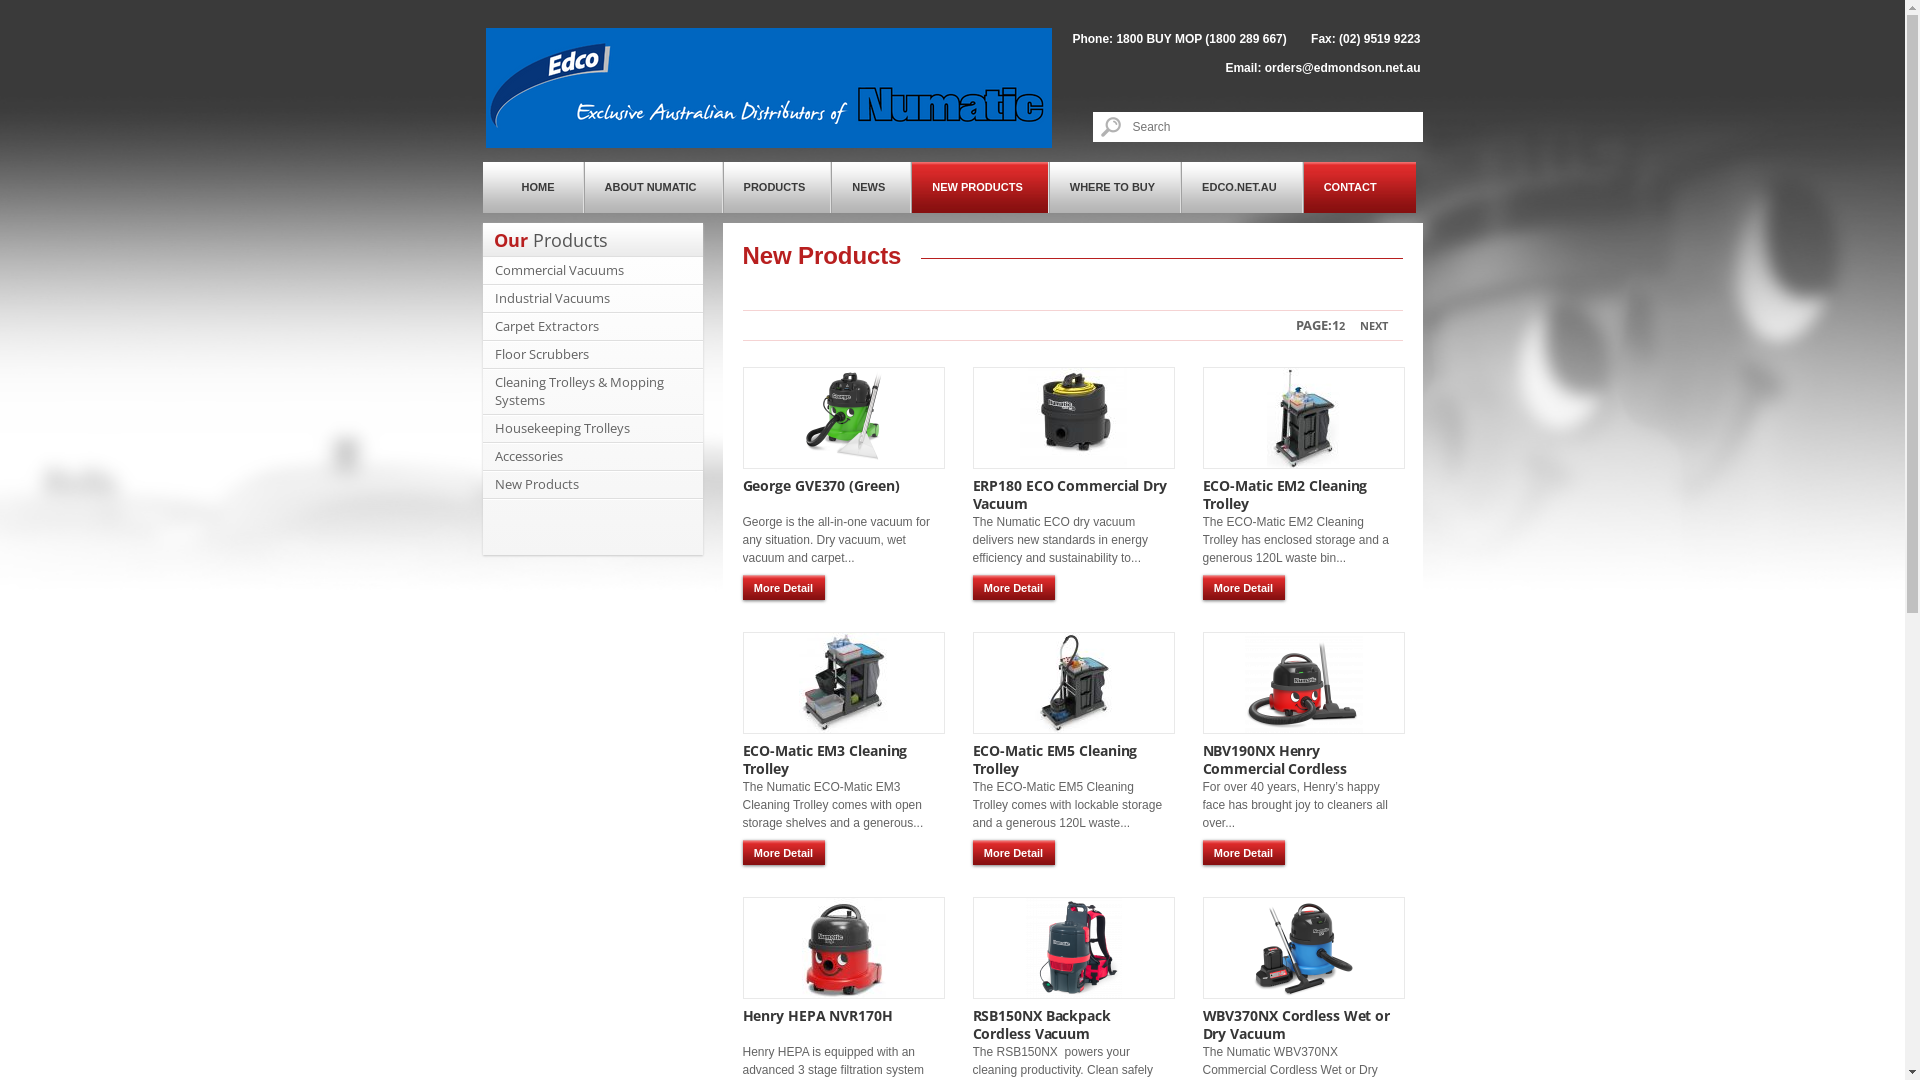 This screenshot has width=1920, height=1080. Describe the element at coordinates (536, 484) in the screenshot. I see `New Products` at that location.